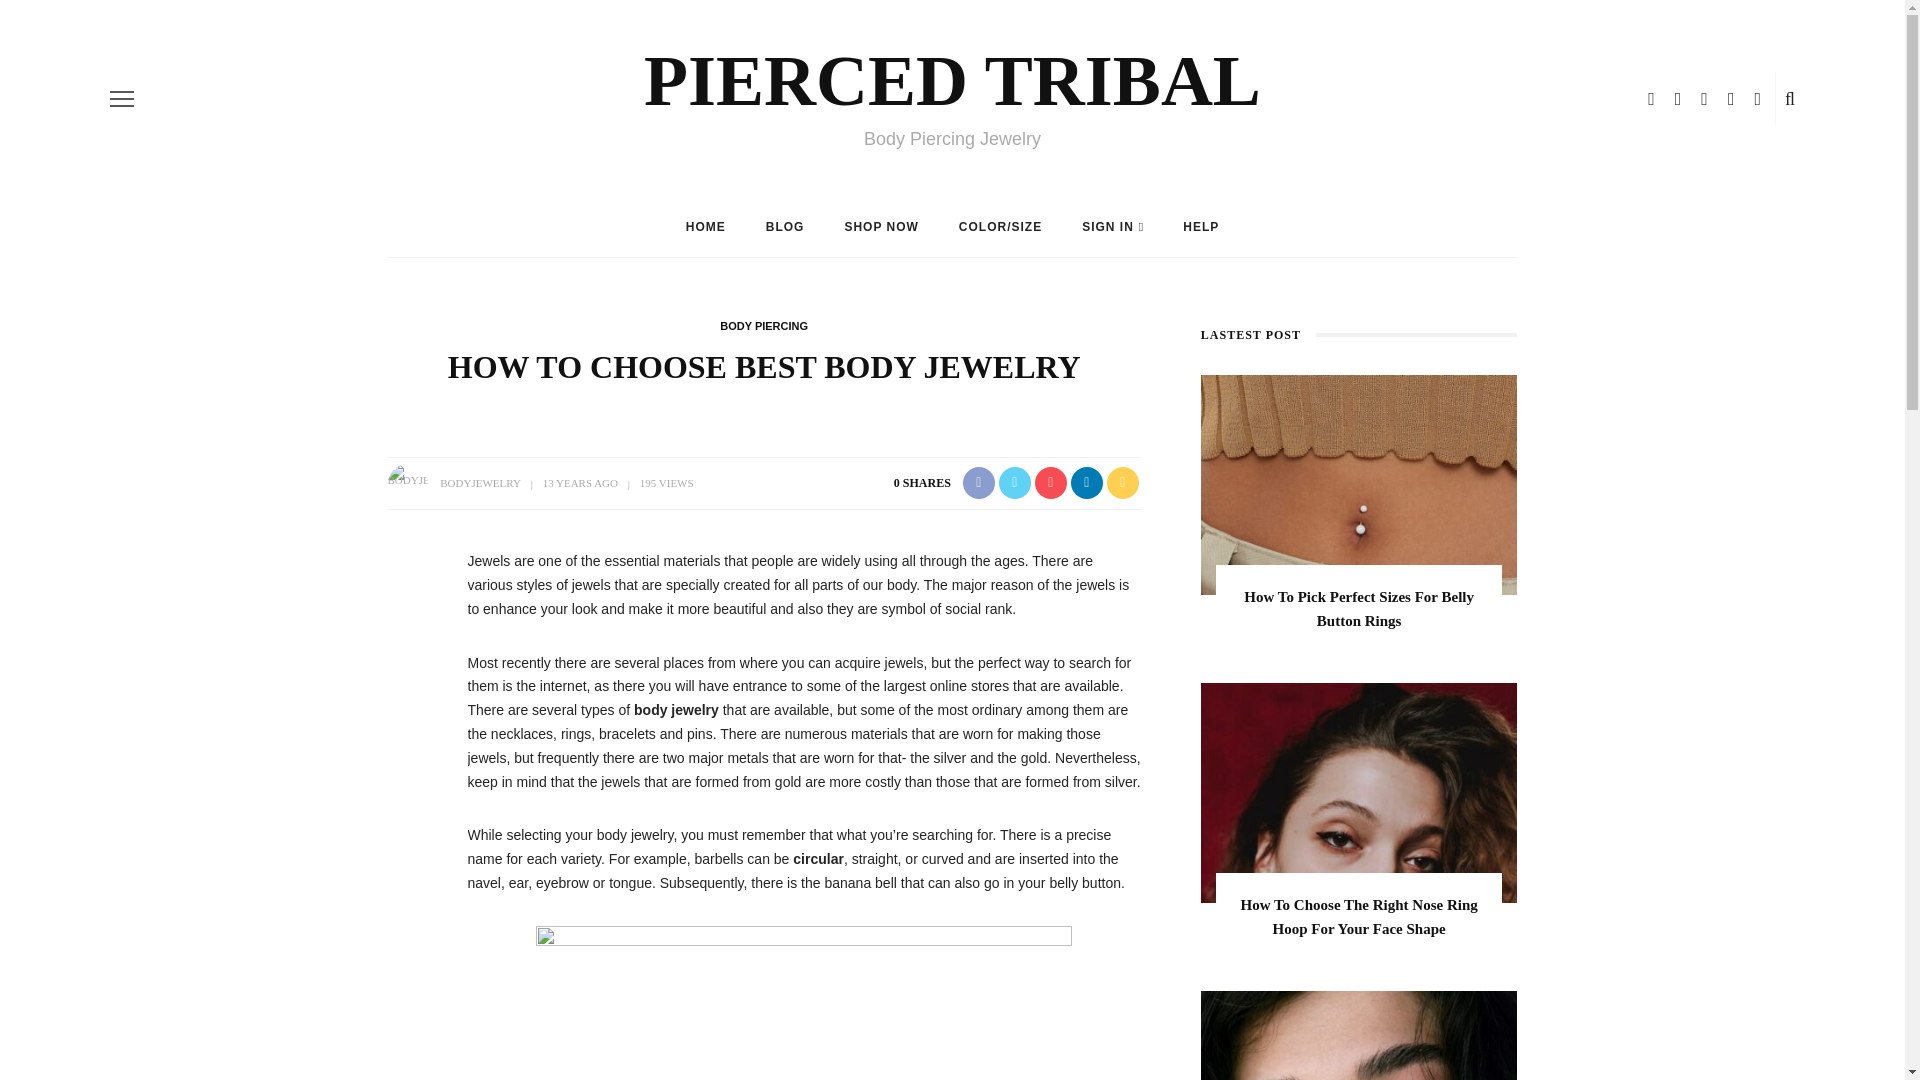 The height and width of the screenshot is (1080, 1920). What do you see at coordinates (666, 483) in the screenshot?
I see `195 VIEWS` at bounding box center [666, 483].